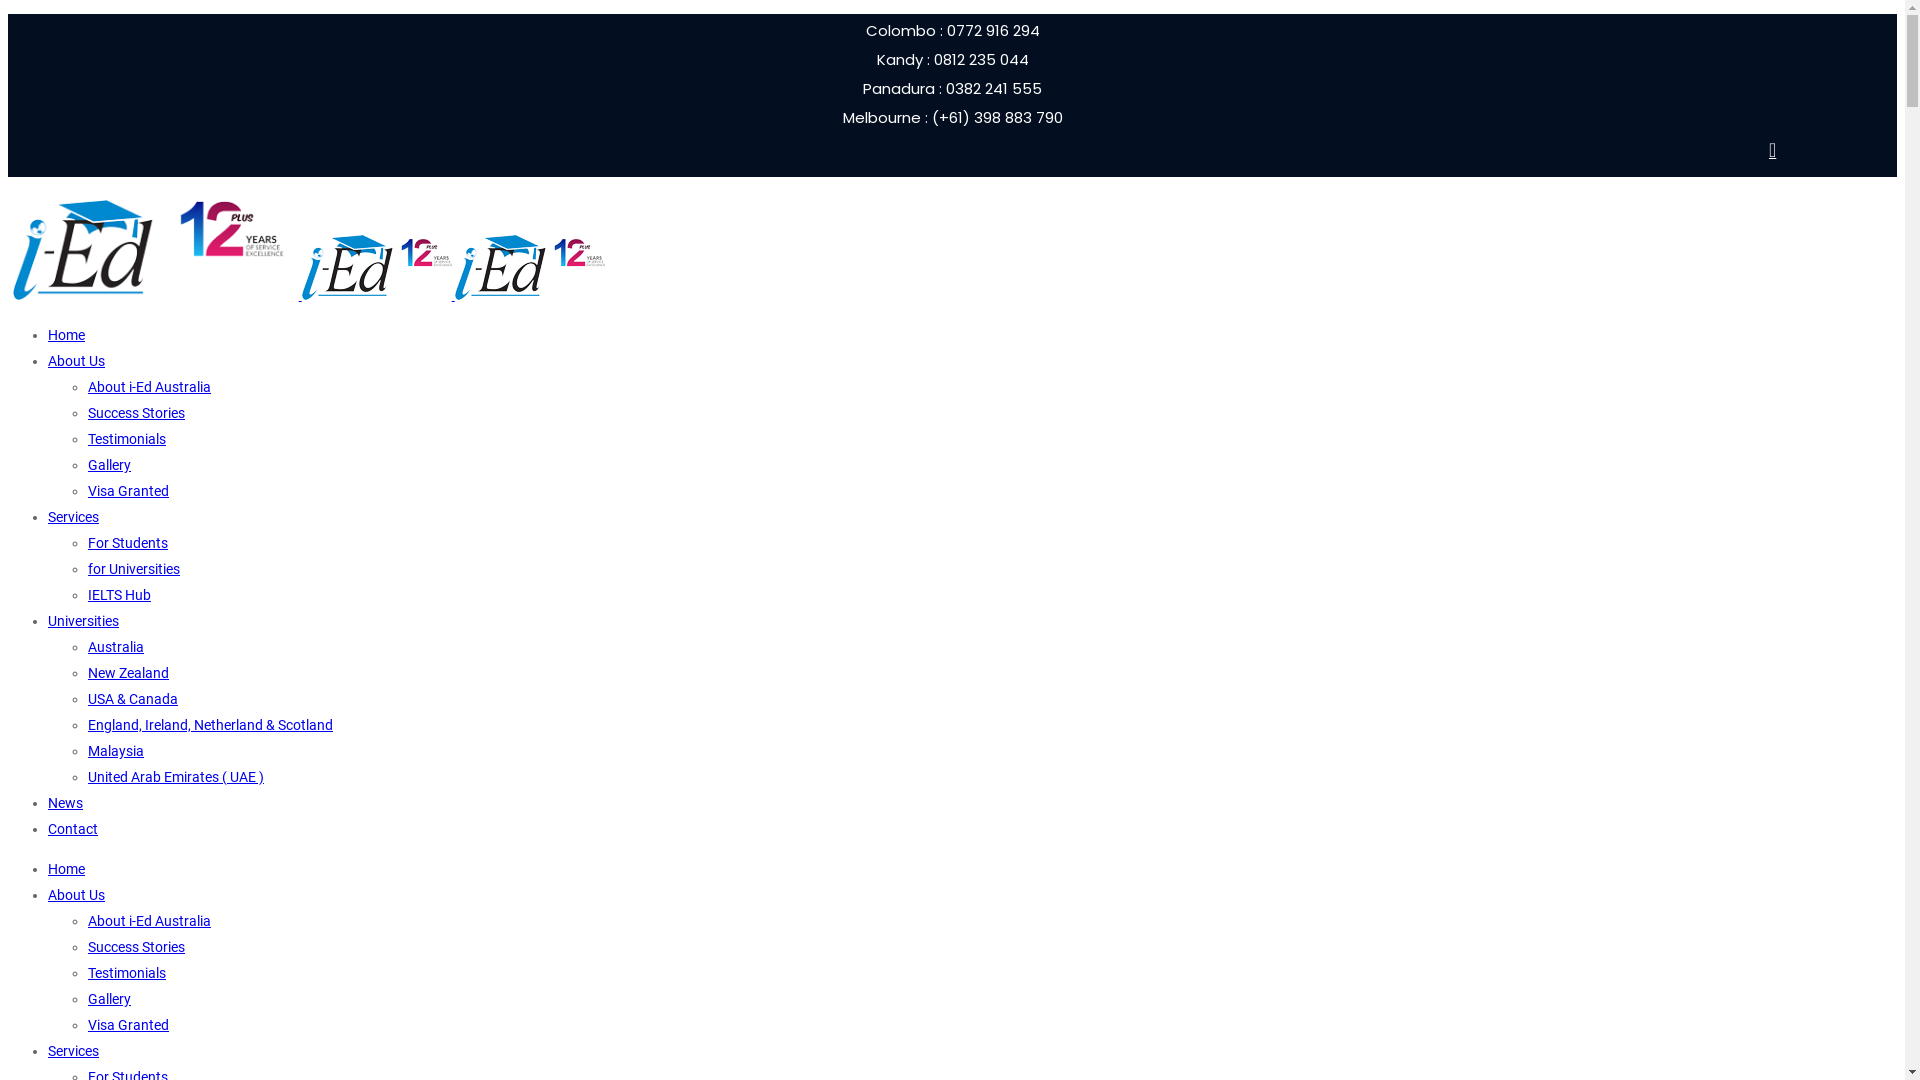 Image resolution: width=1920 pixels, height=1080 pixels. I want to click on IELTS Hub, so click(120, 595).